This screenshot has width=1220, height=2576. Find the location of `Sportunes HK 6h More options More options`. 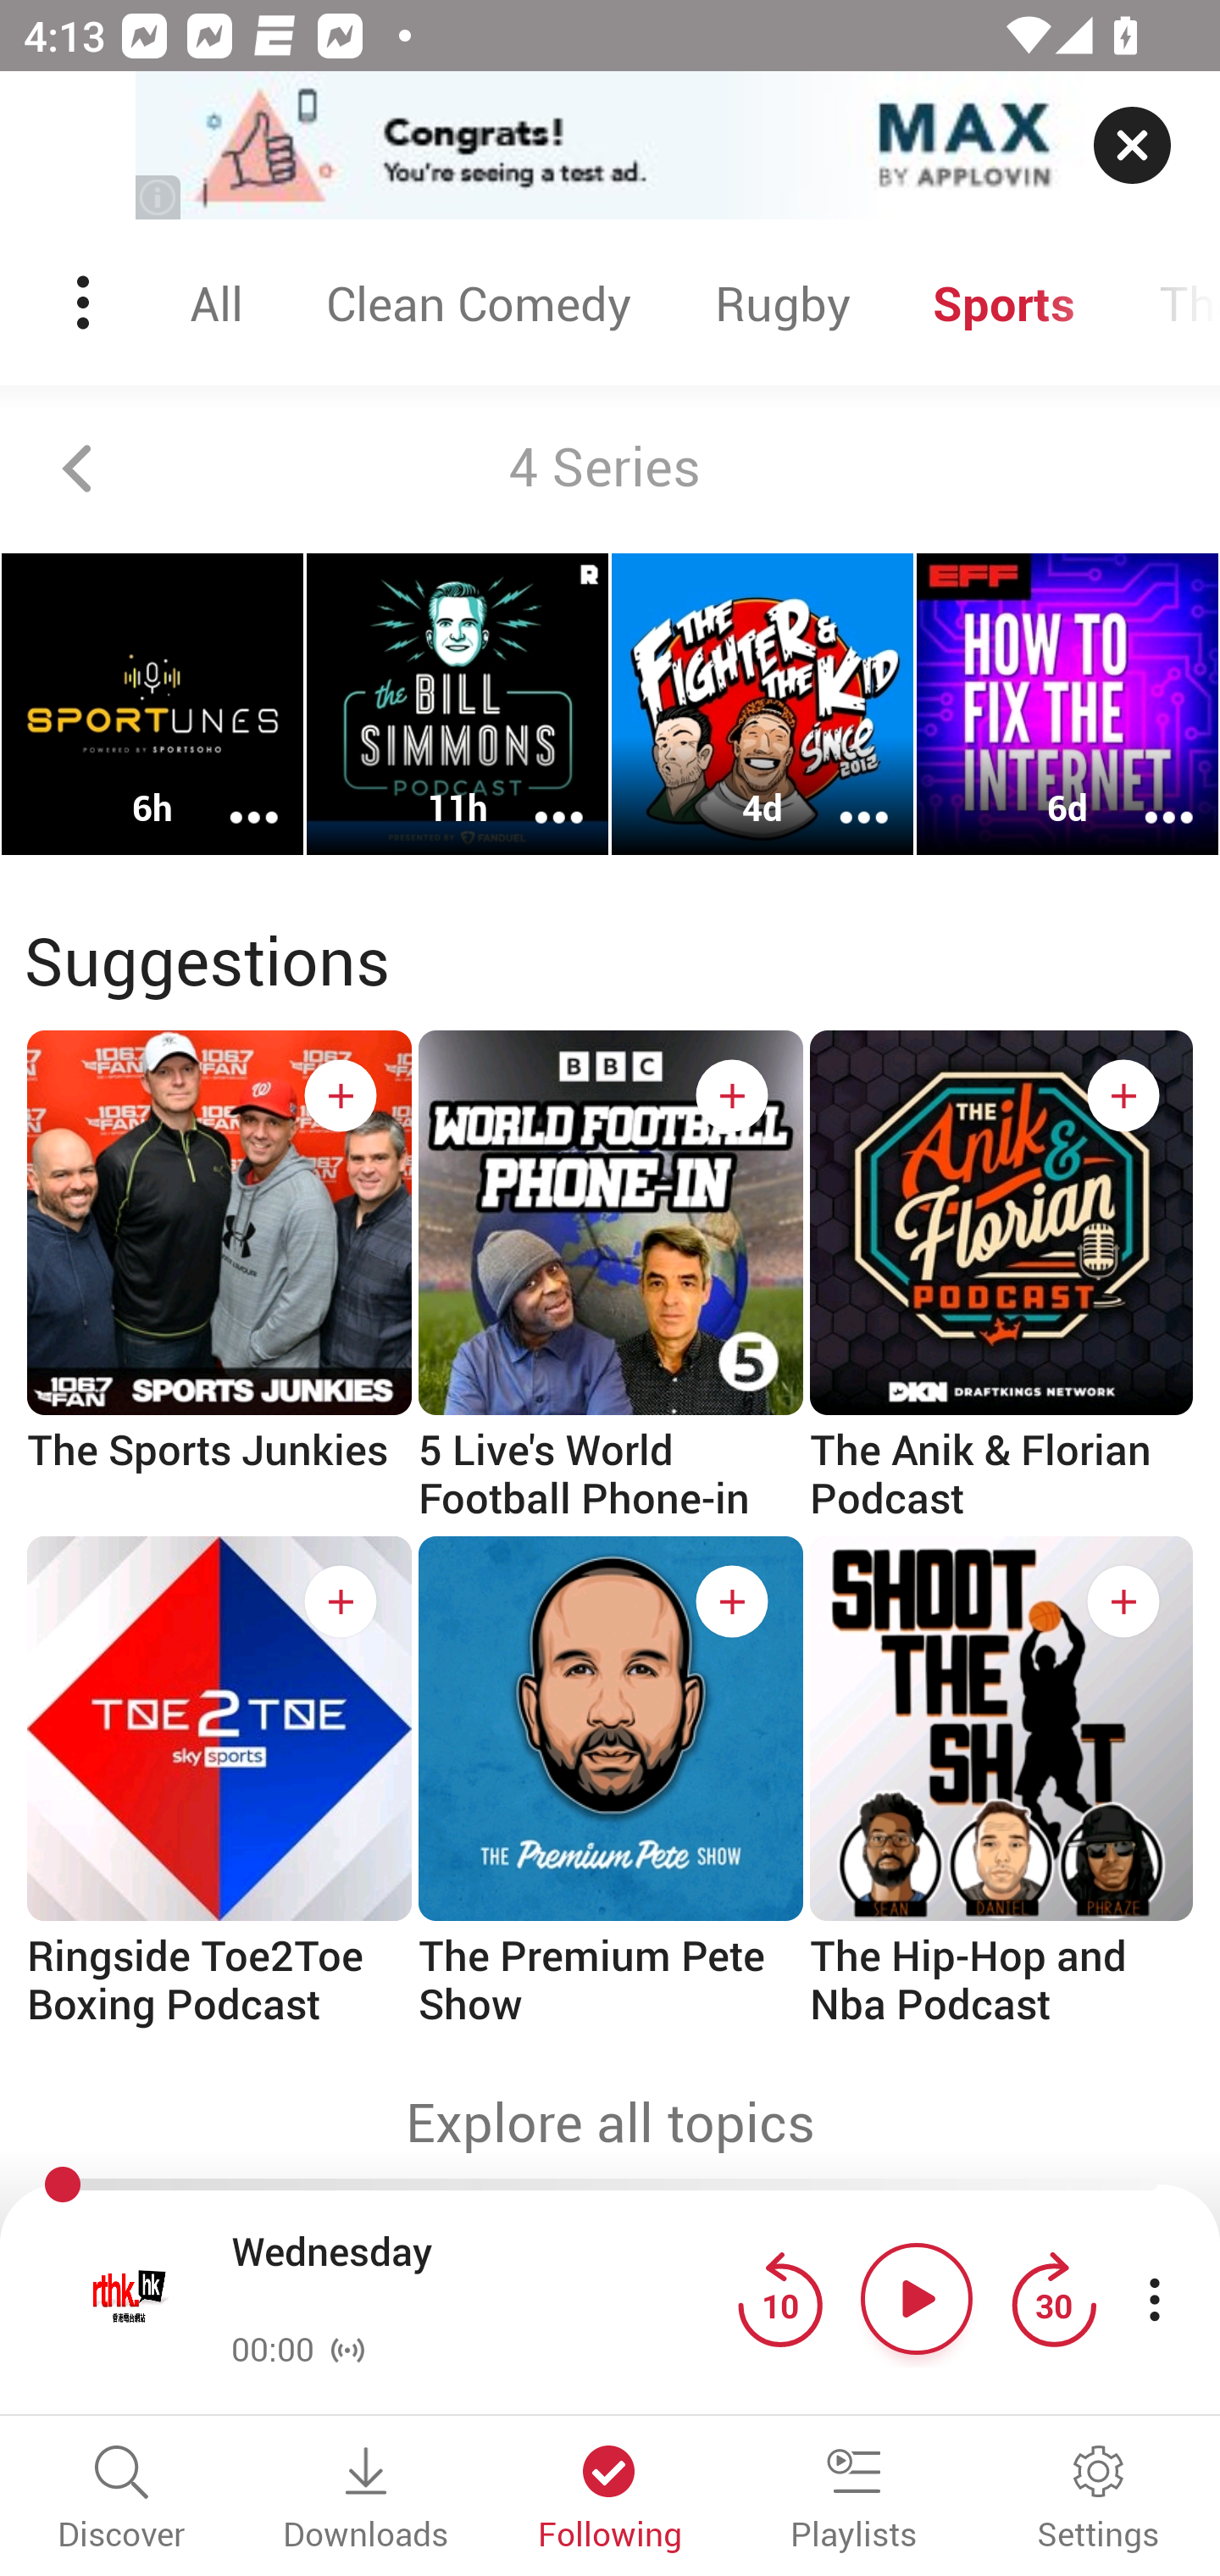

Sportunes HK 6h More options More options is located at coordinates (152, 704).